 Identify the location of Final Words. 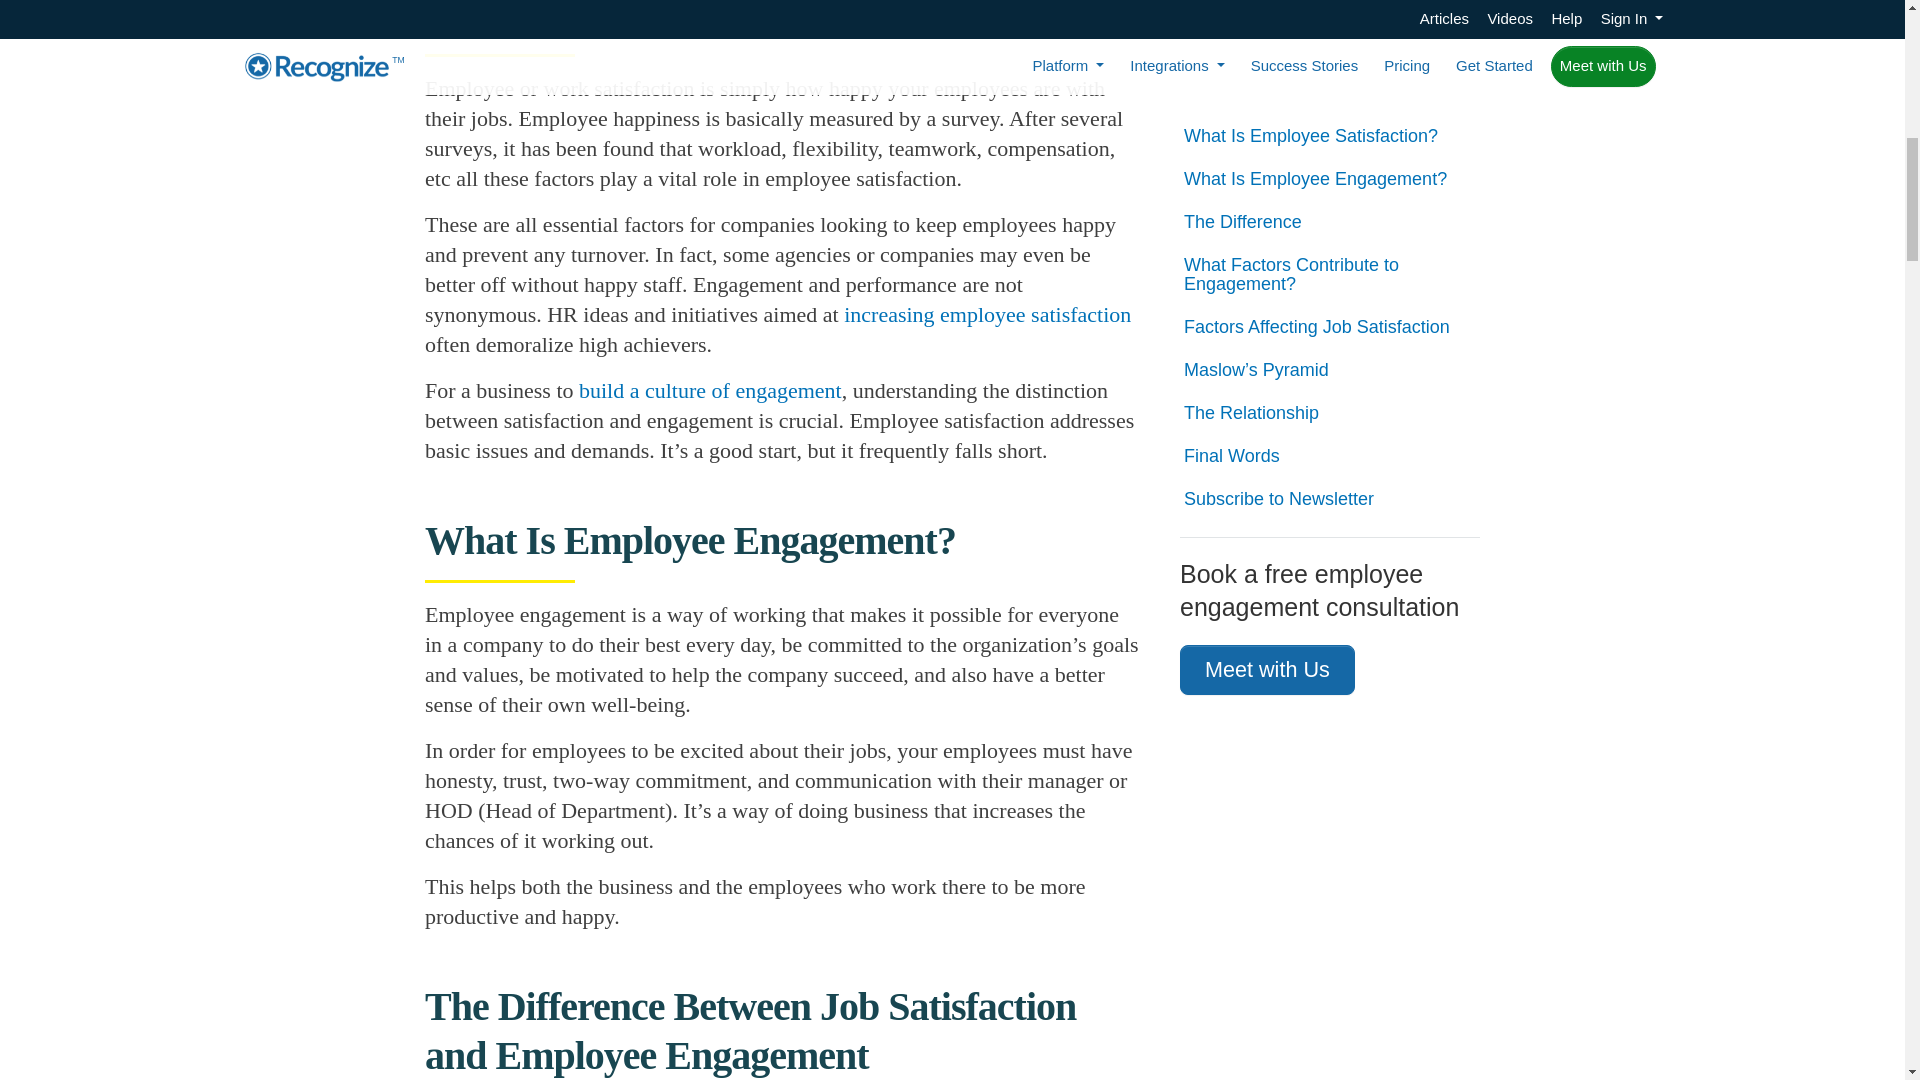
(1330, 326).